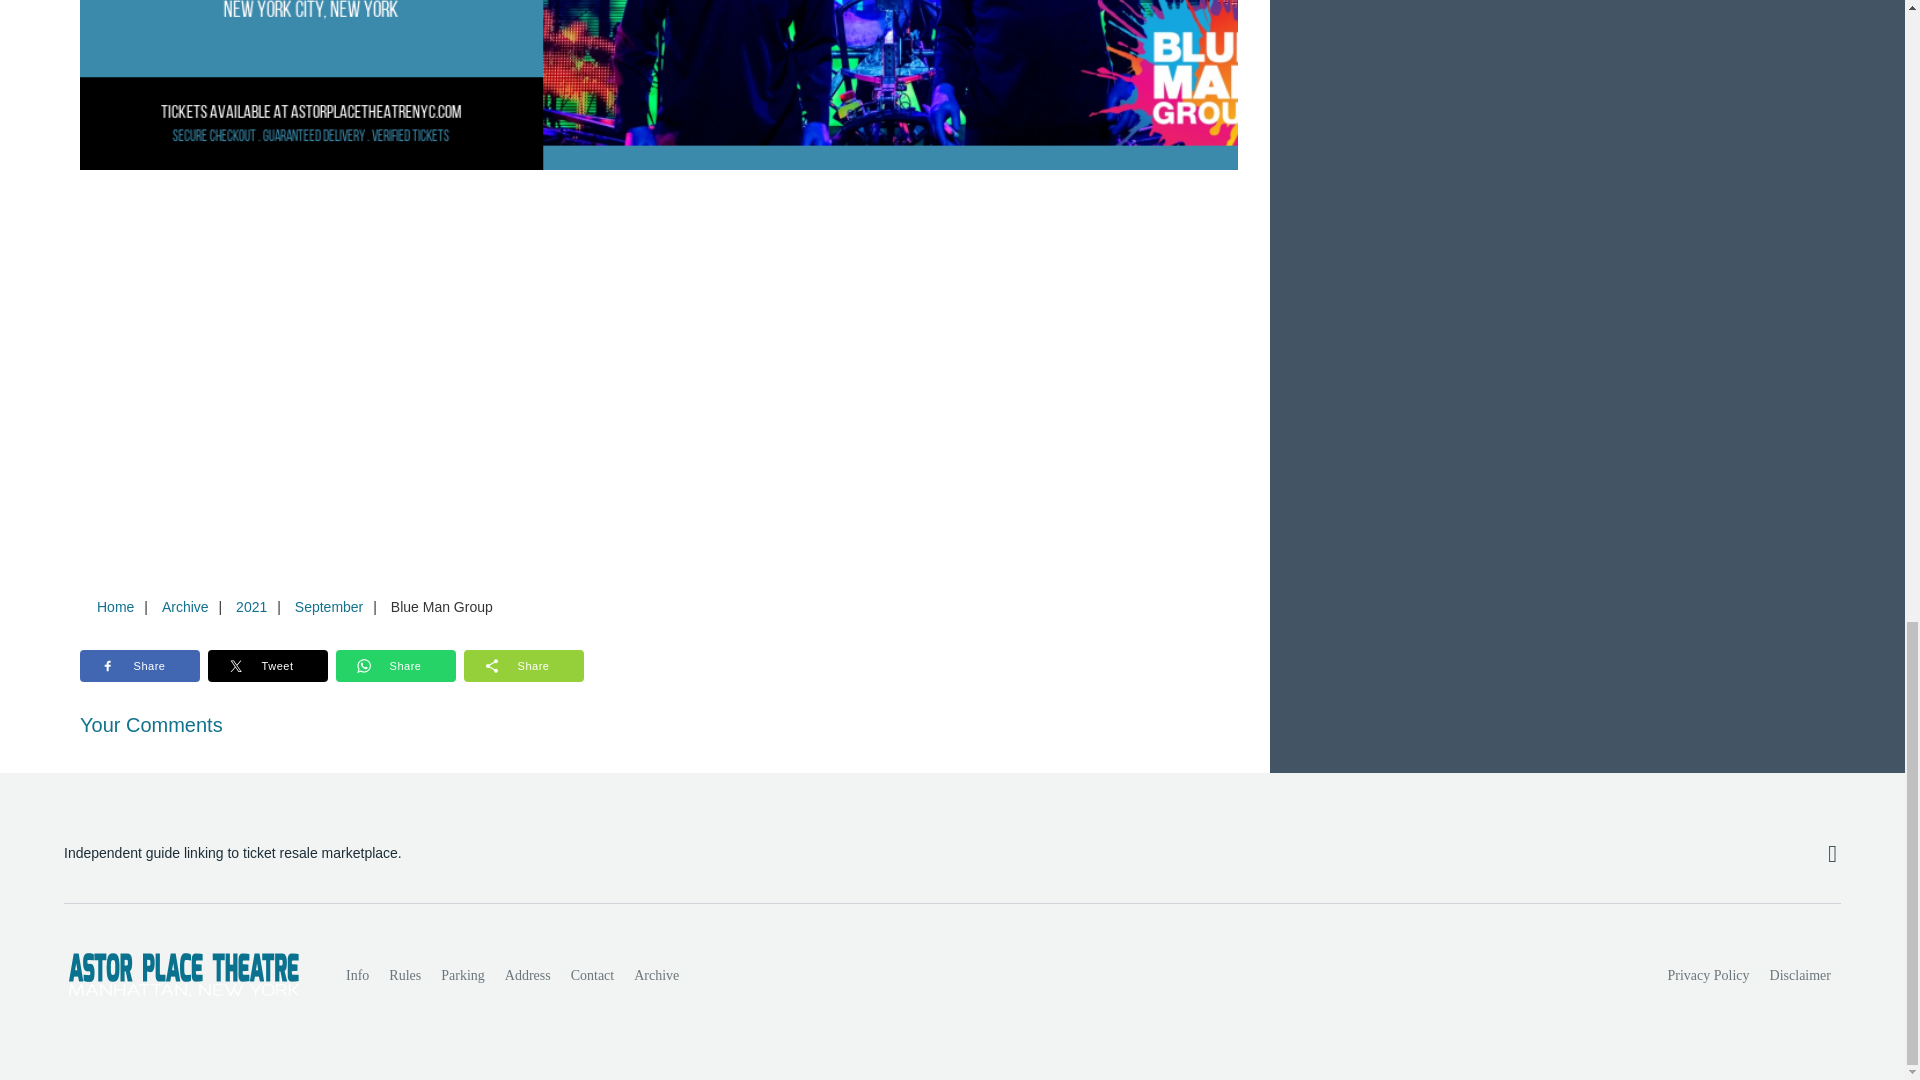  I want to click on Home, so click(115, 606).